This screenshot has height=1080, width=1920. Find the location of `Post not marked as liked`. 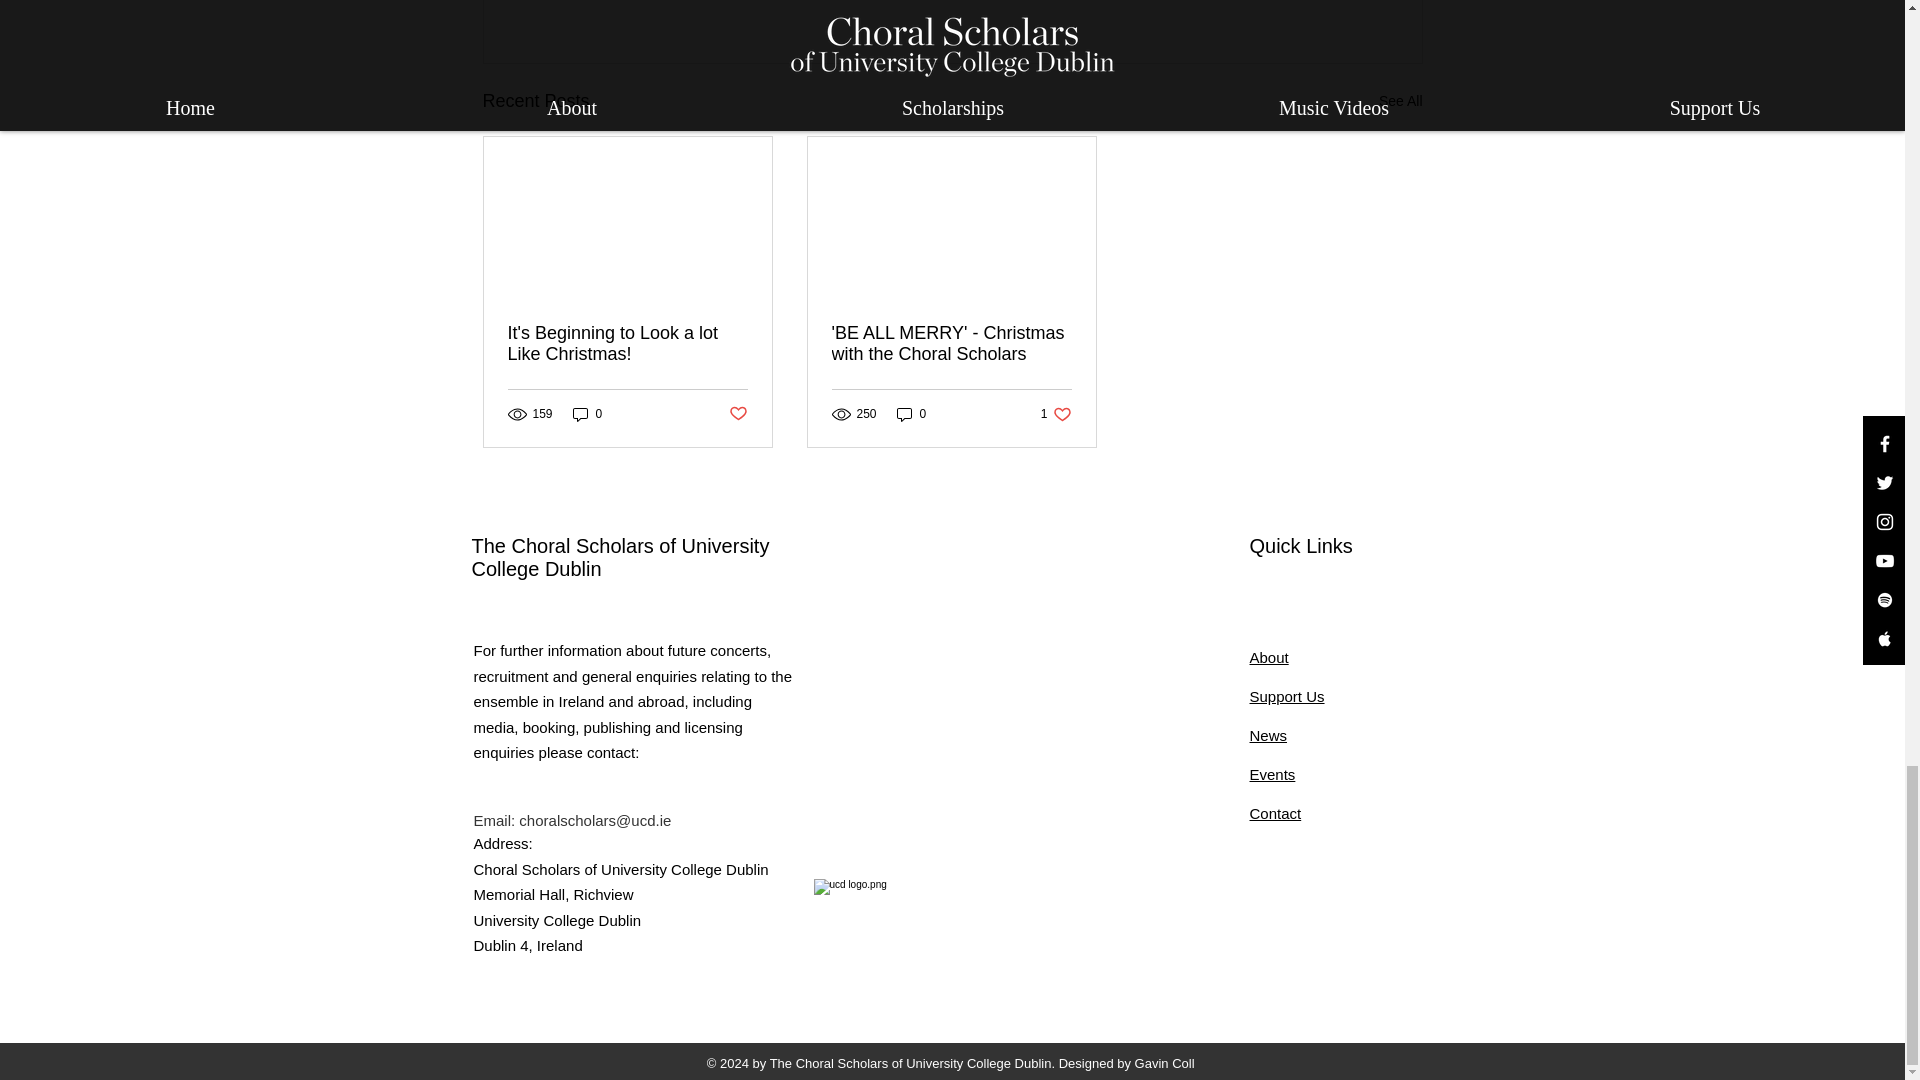

Post not marked as liked is located at coordinates (1286, 696).